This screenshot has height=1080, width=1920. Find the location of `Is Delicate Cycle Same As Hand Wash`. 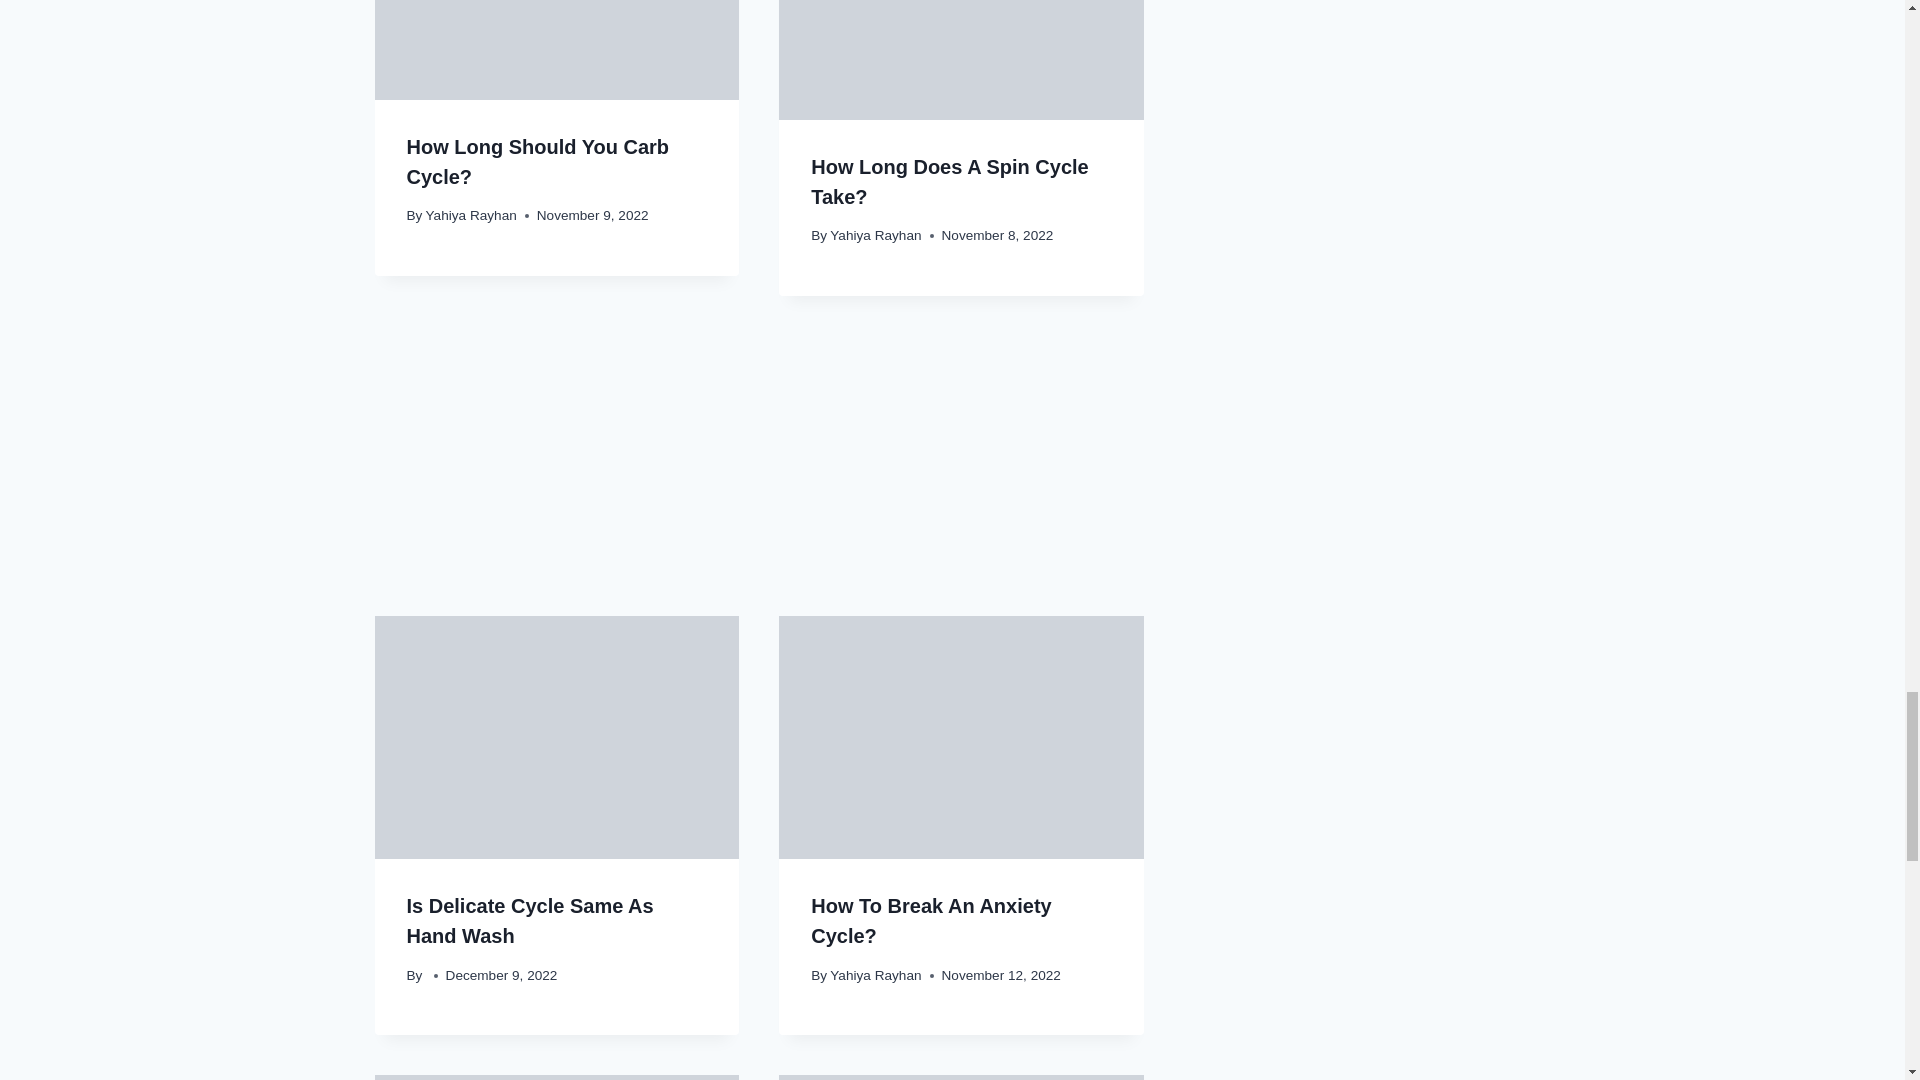

Is Delicate Cycle Same As Hand Wash is located at coordinates (528, 921).